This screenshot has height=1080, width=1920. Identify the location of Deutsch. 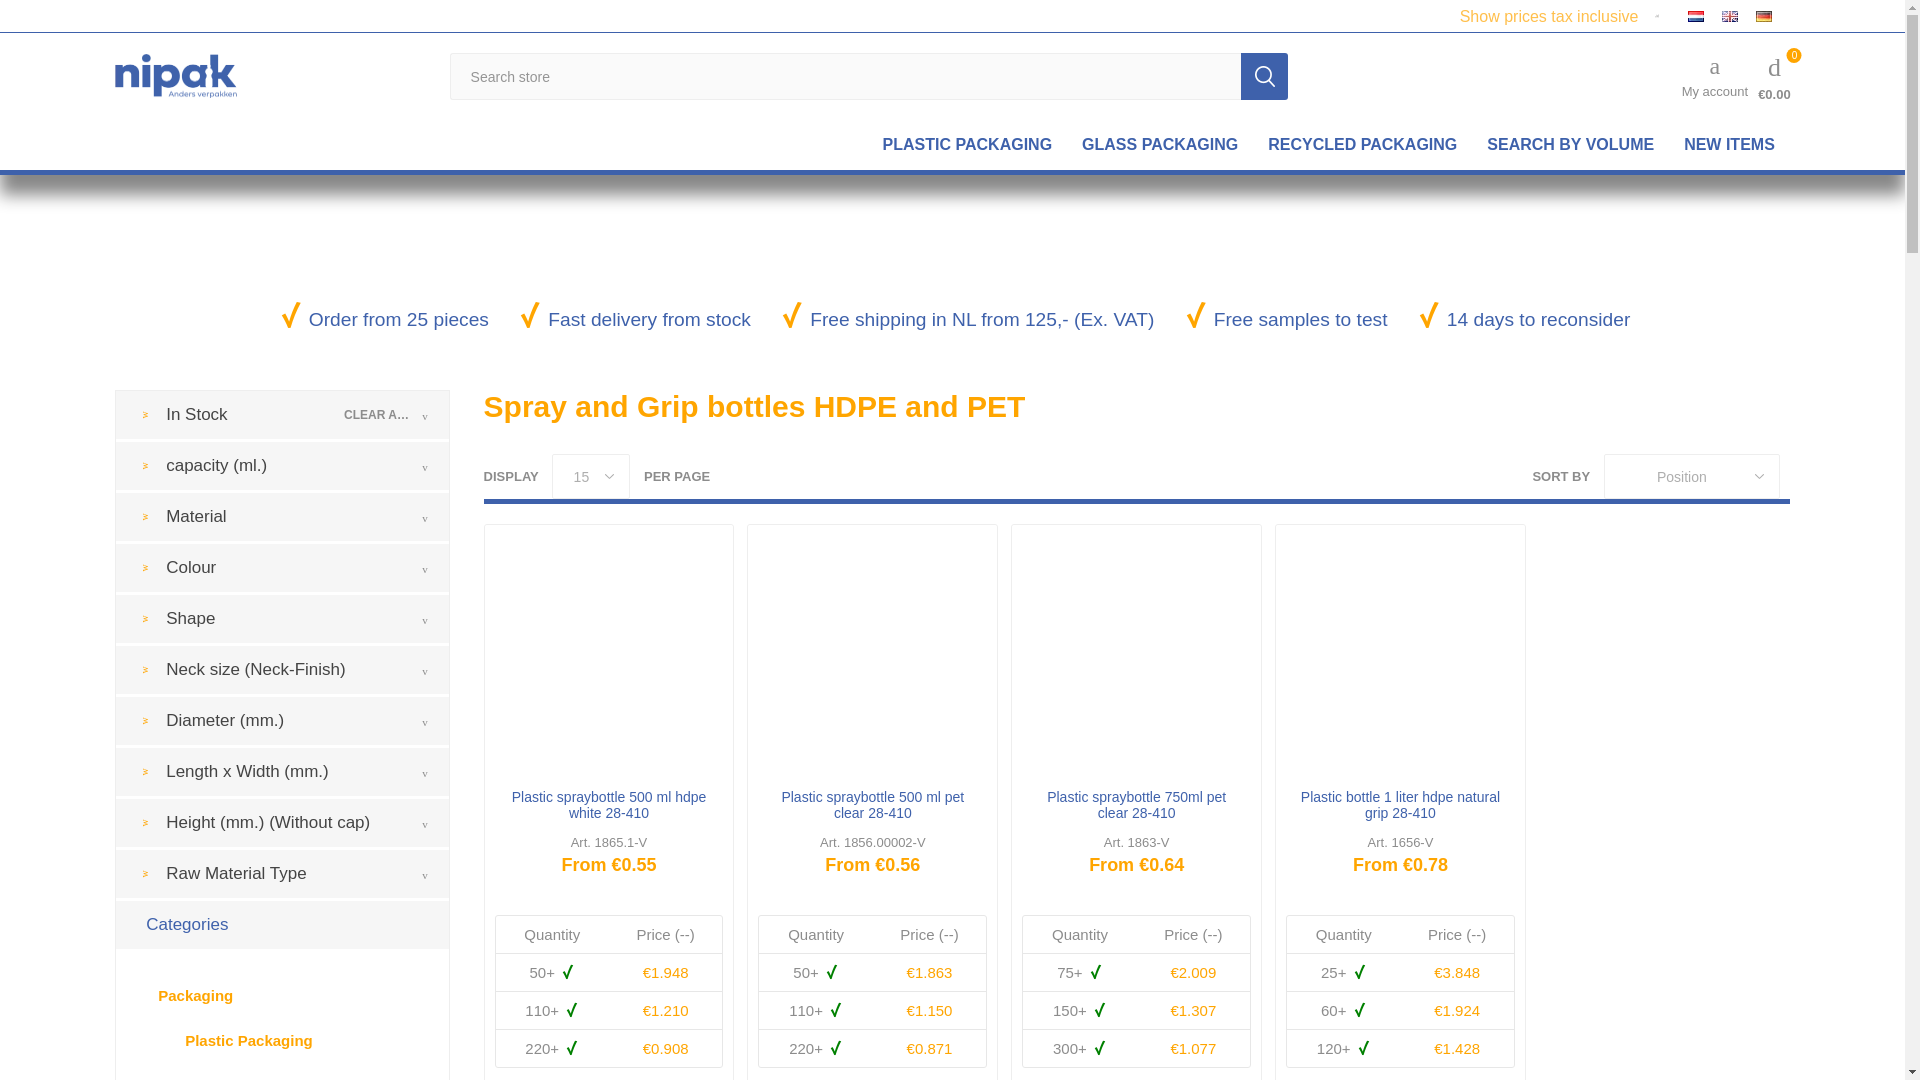
(1764, 14).